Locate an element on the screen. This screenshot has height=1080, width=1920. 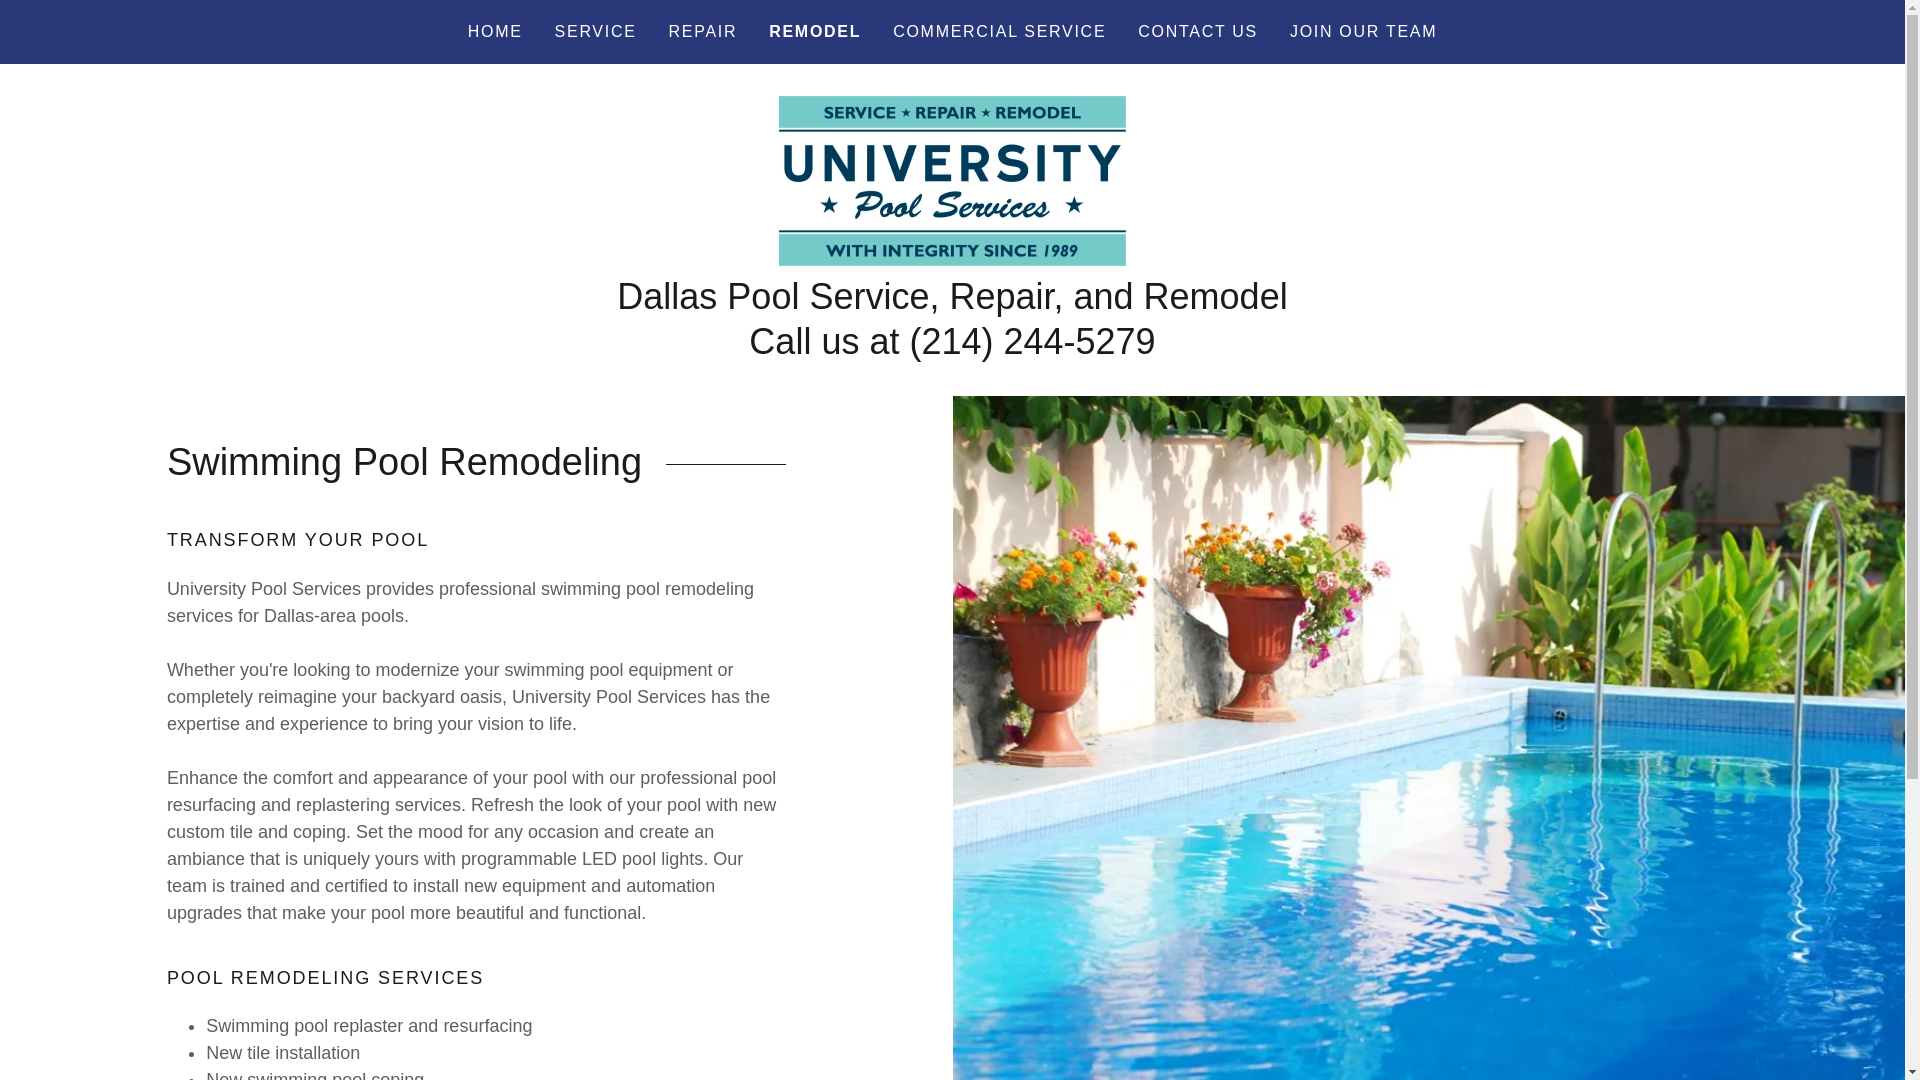
JOIN OUR TEAM is located at coordinates (1364, 32).